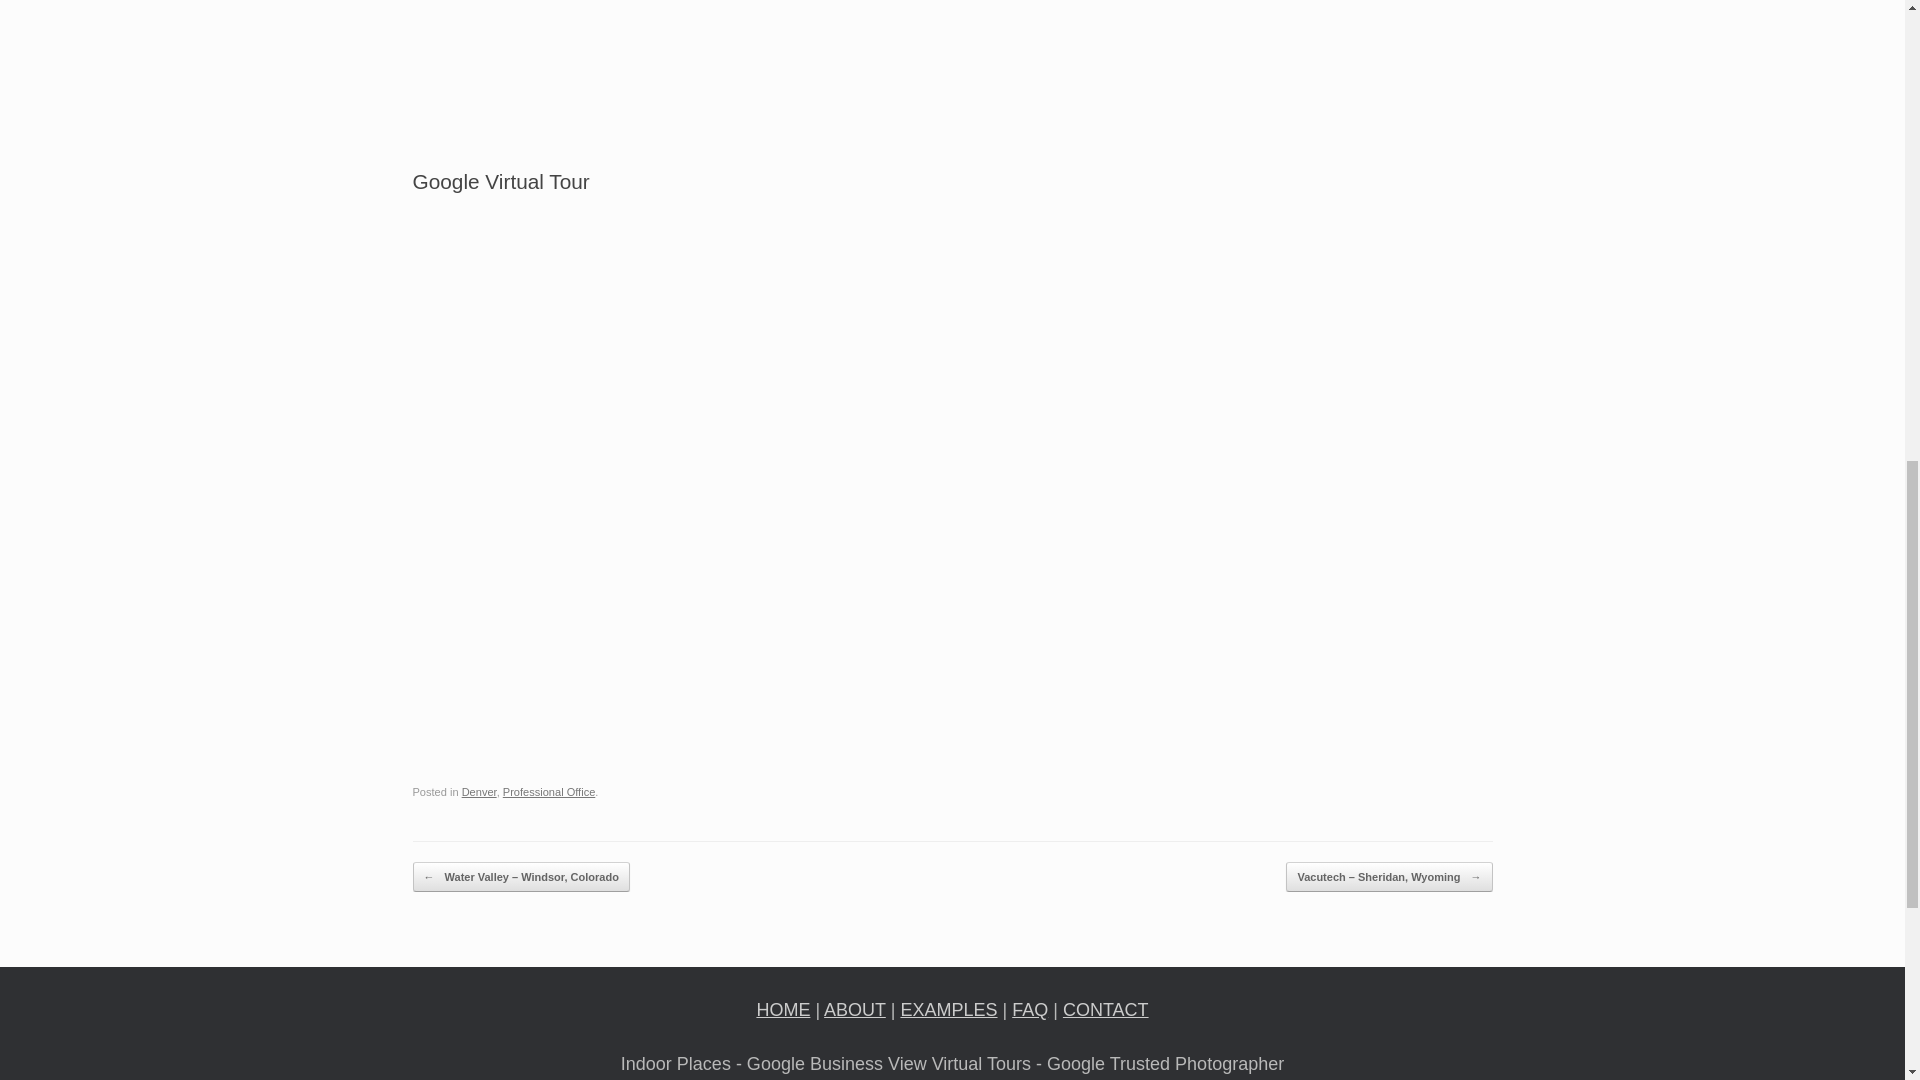 This screenshot has height=1080, width=1920. What do you see at coordinates (1230, 44) in the screenshot?
I see `Vivax Pro Painting 501 S Lipan St Denver, CO` at bounding box center [1230, 44].